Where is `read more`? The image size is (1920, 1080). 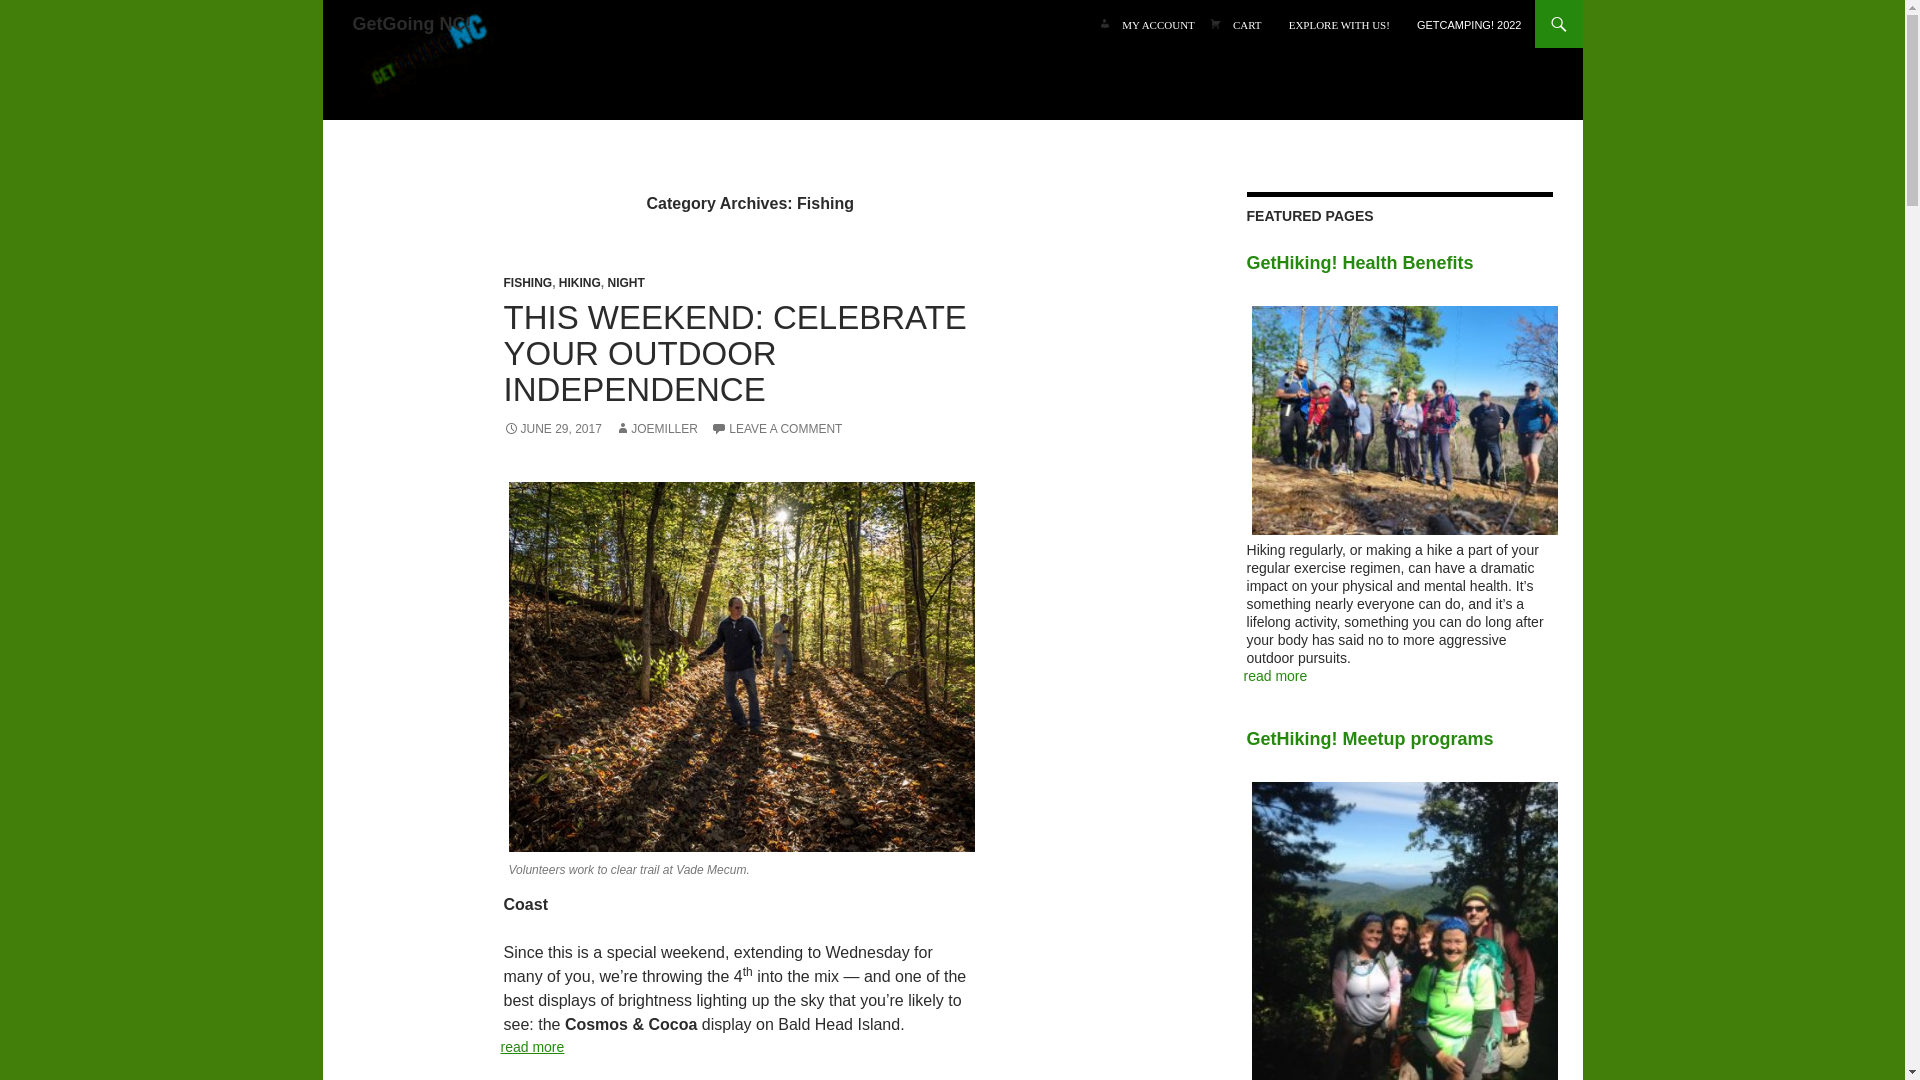
read more is located at coordinates (532, 1046).